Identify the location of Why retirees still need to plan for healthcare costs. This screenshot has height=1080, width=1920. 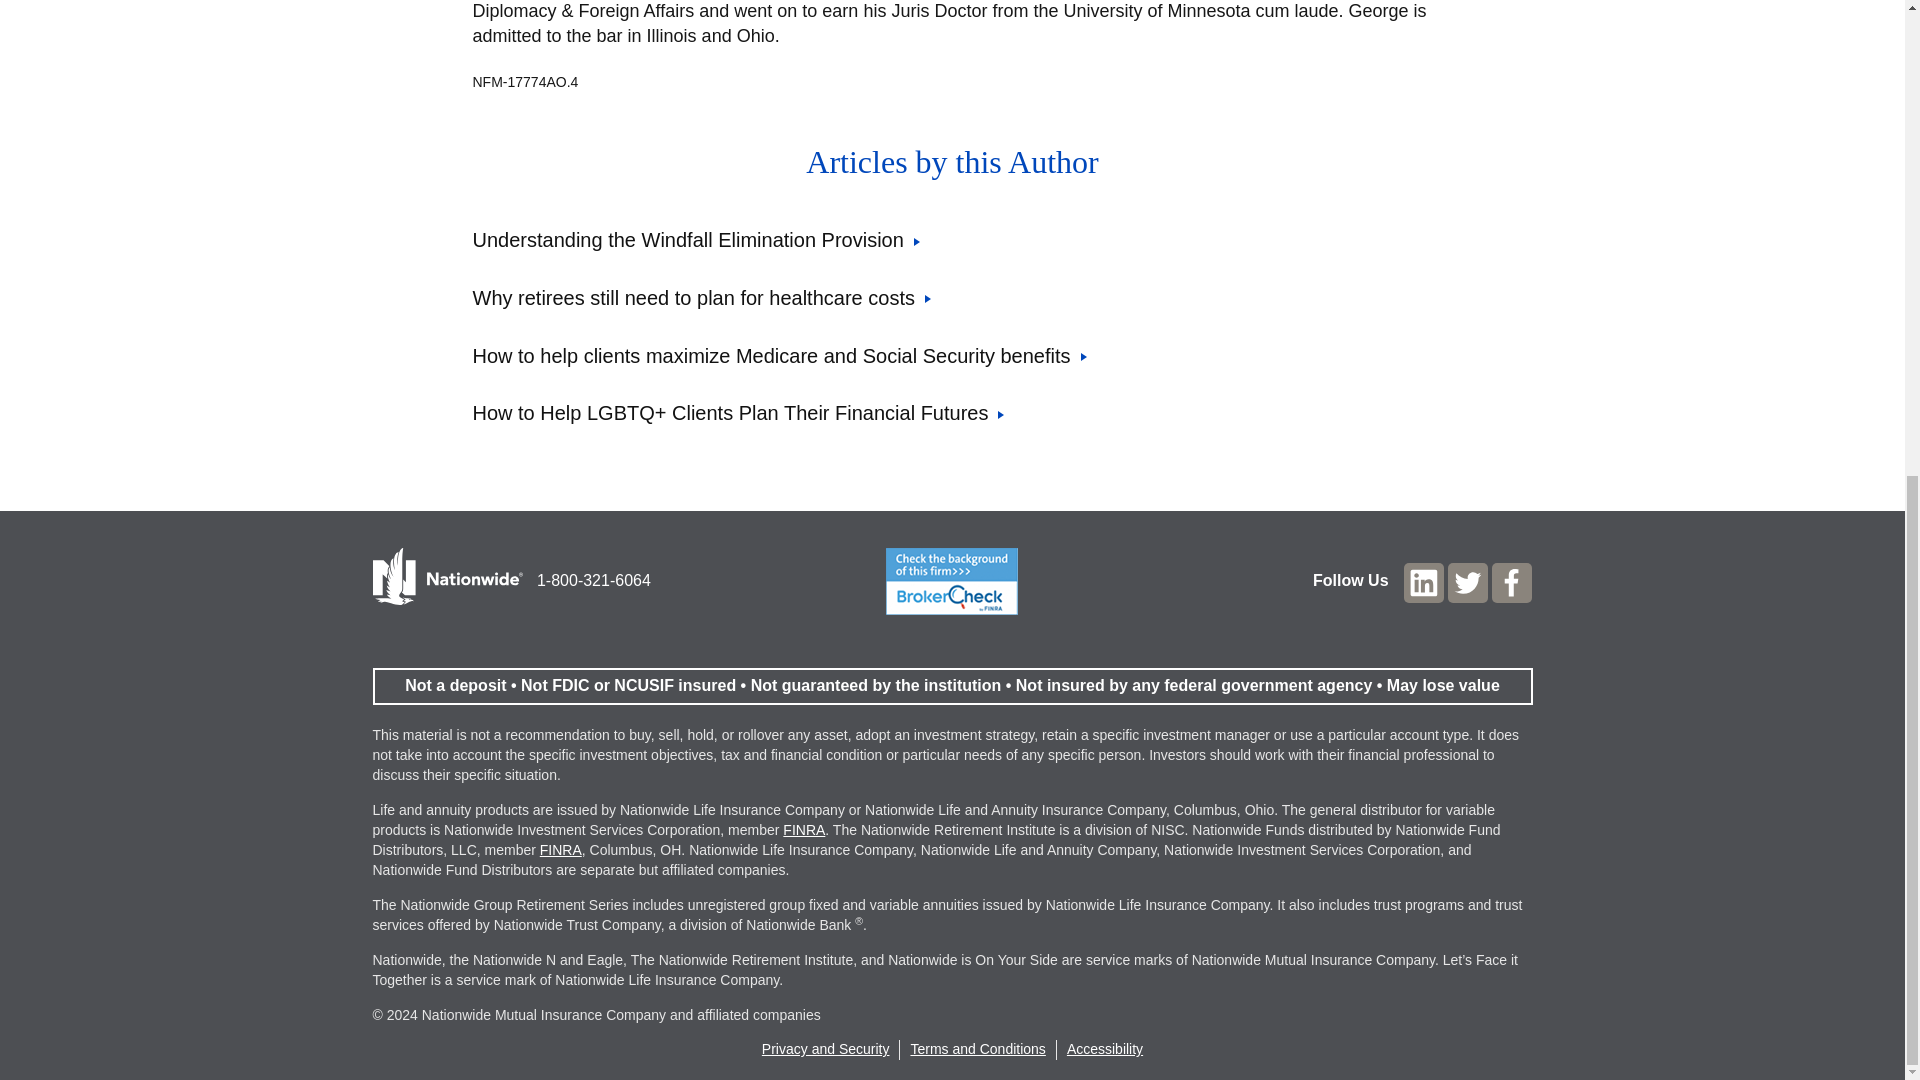
(700, 298).